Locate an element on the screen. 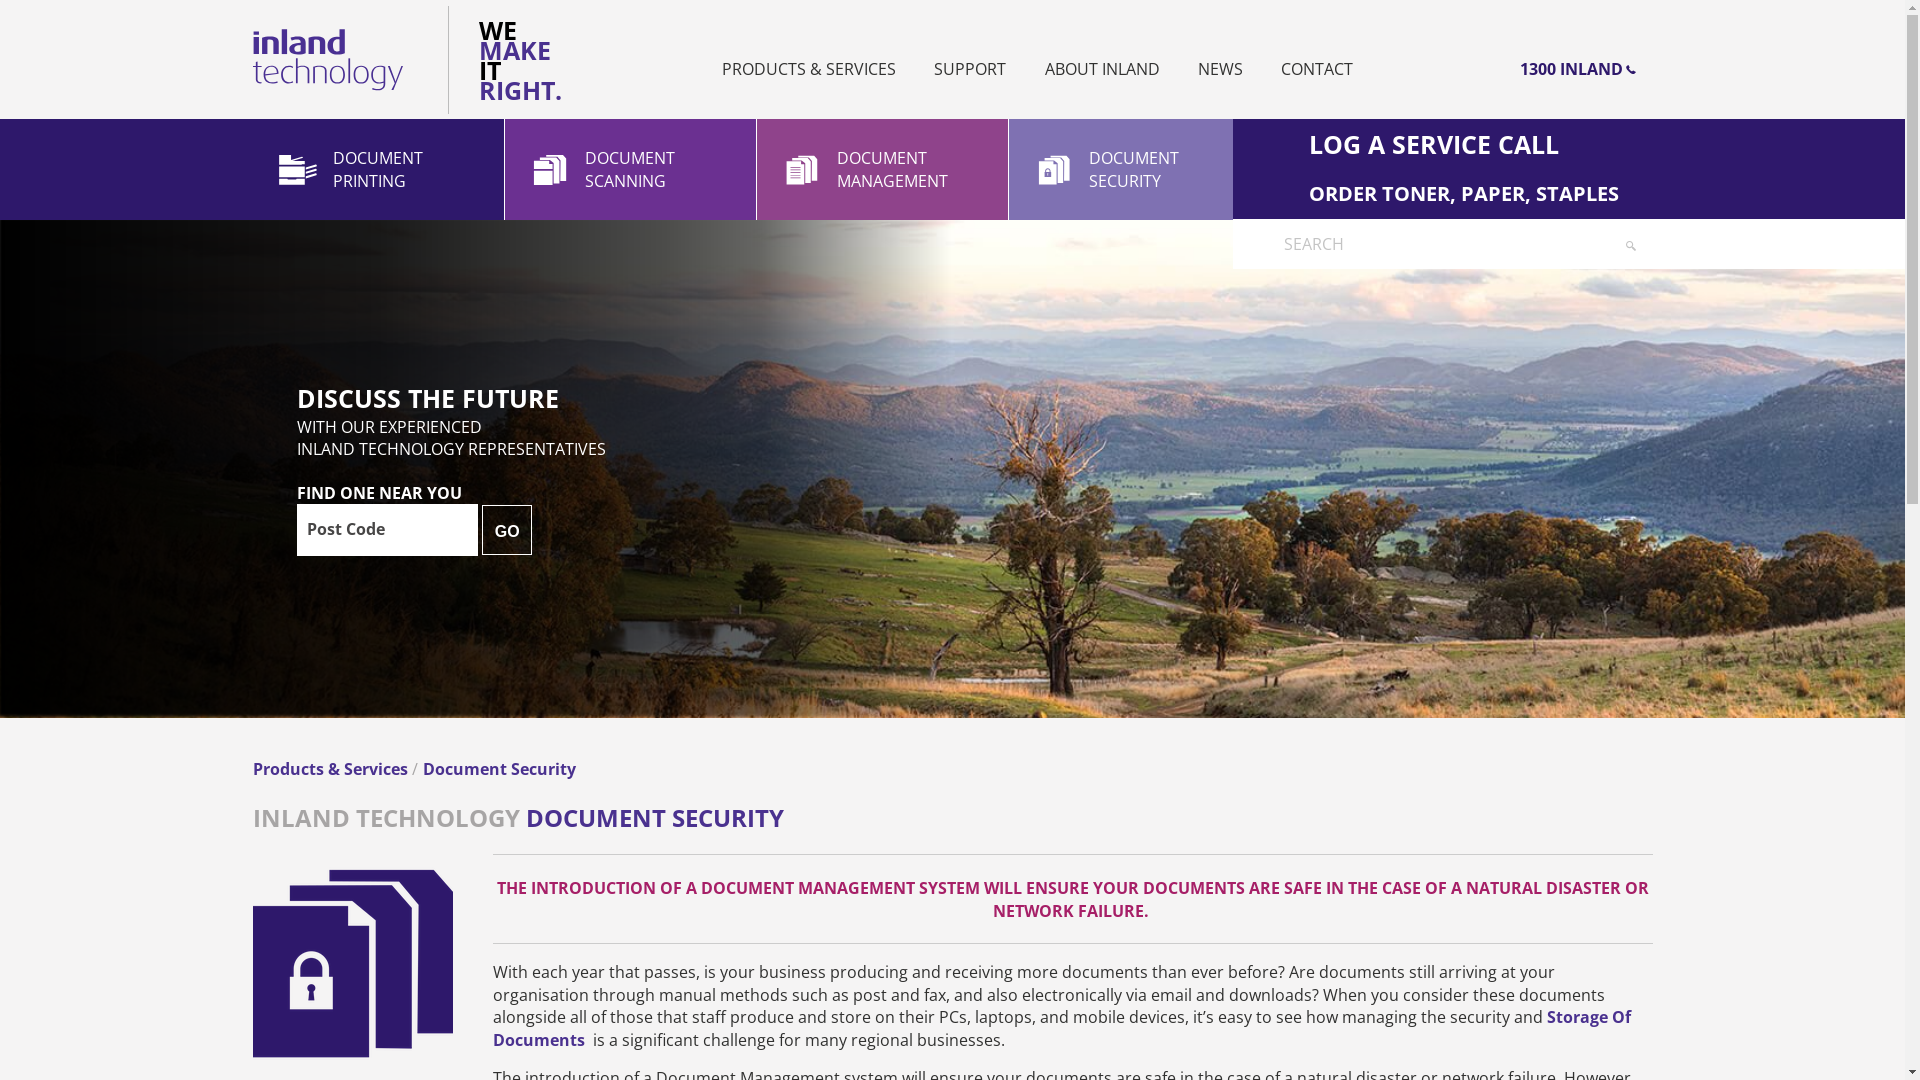  GO is located at coordinates (507, 530).